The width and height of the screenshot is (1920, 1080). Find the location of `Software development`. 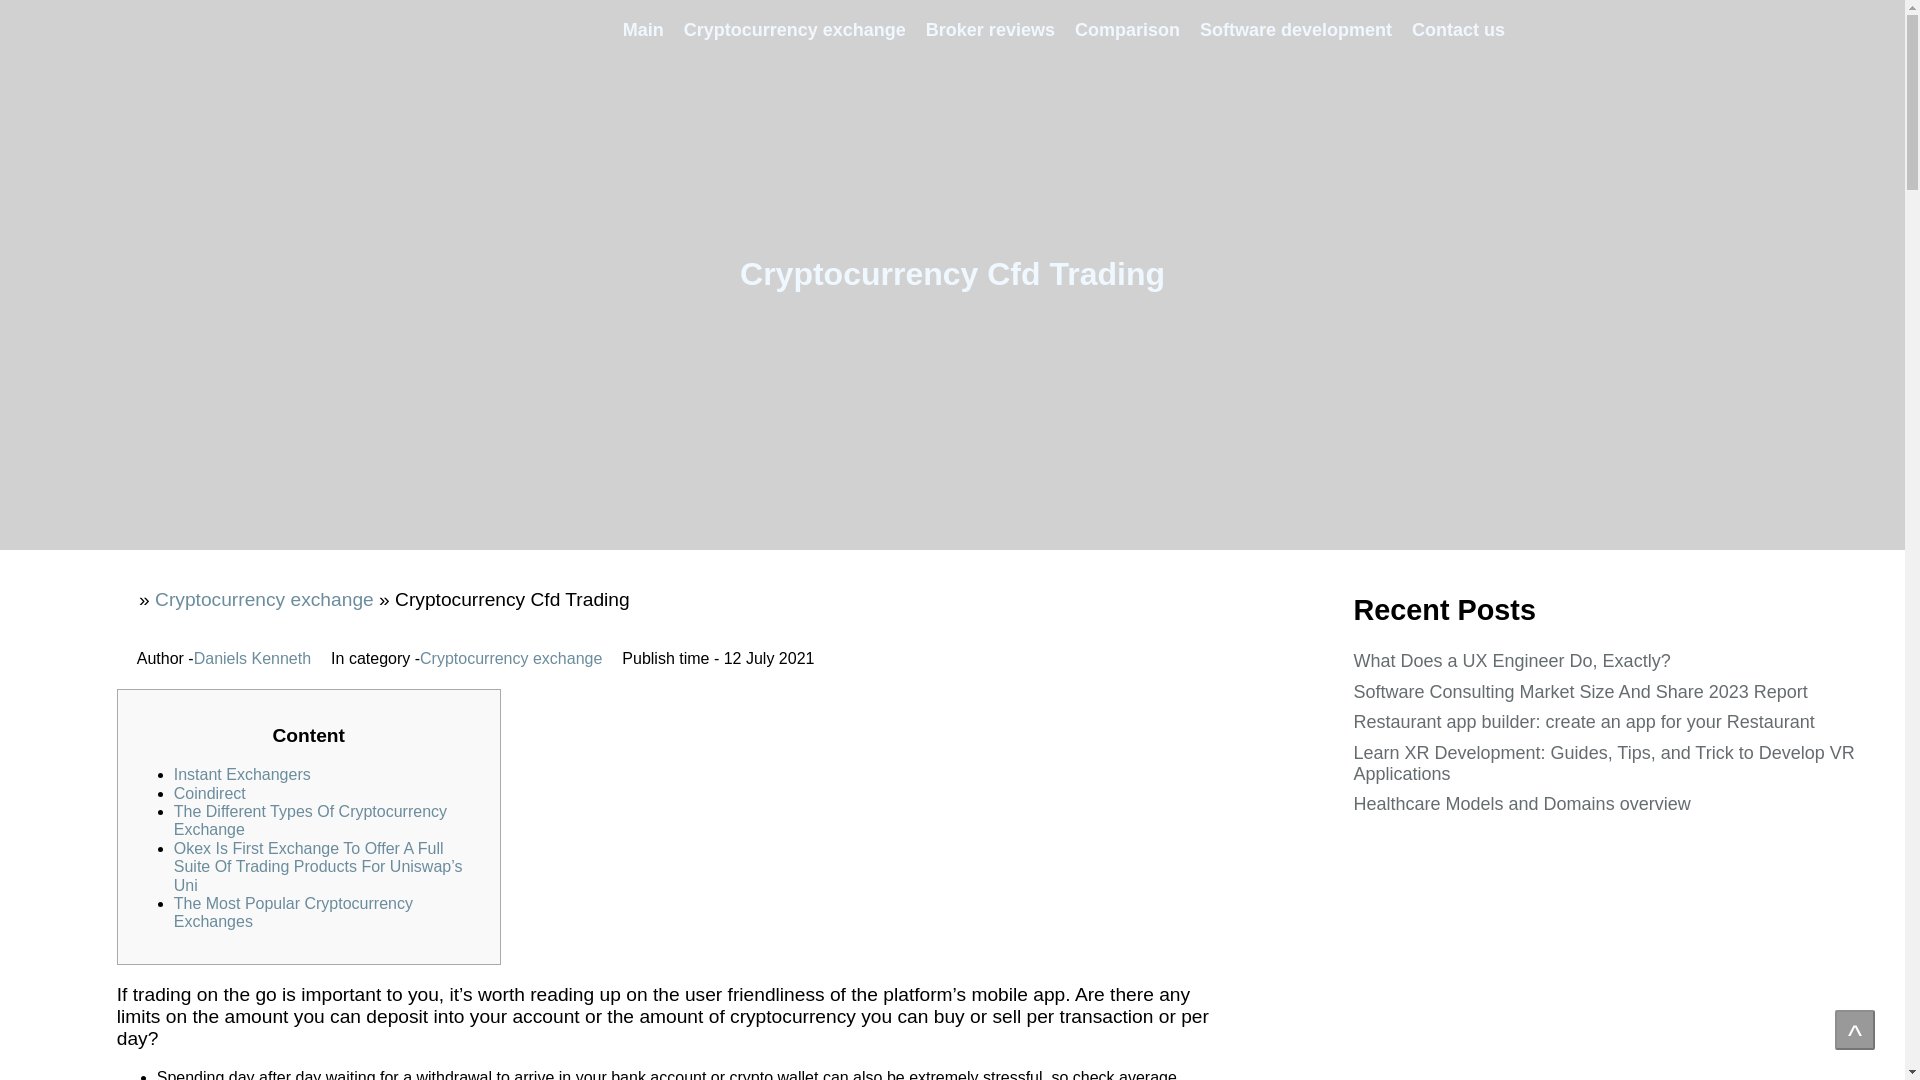

Software development is located at coordinates (1296, 30).